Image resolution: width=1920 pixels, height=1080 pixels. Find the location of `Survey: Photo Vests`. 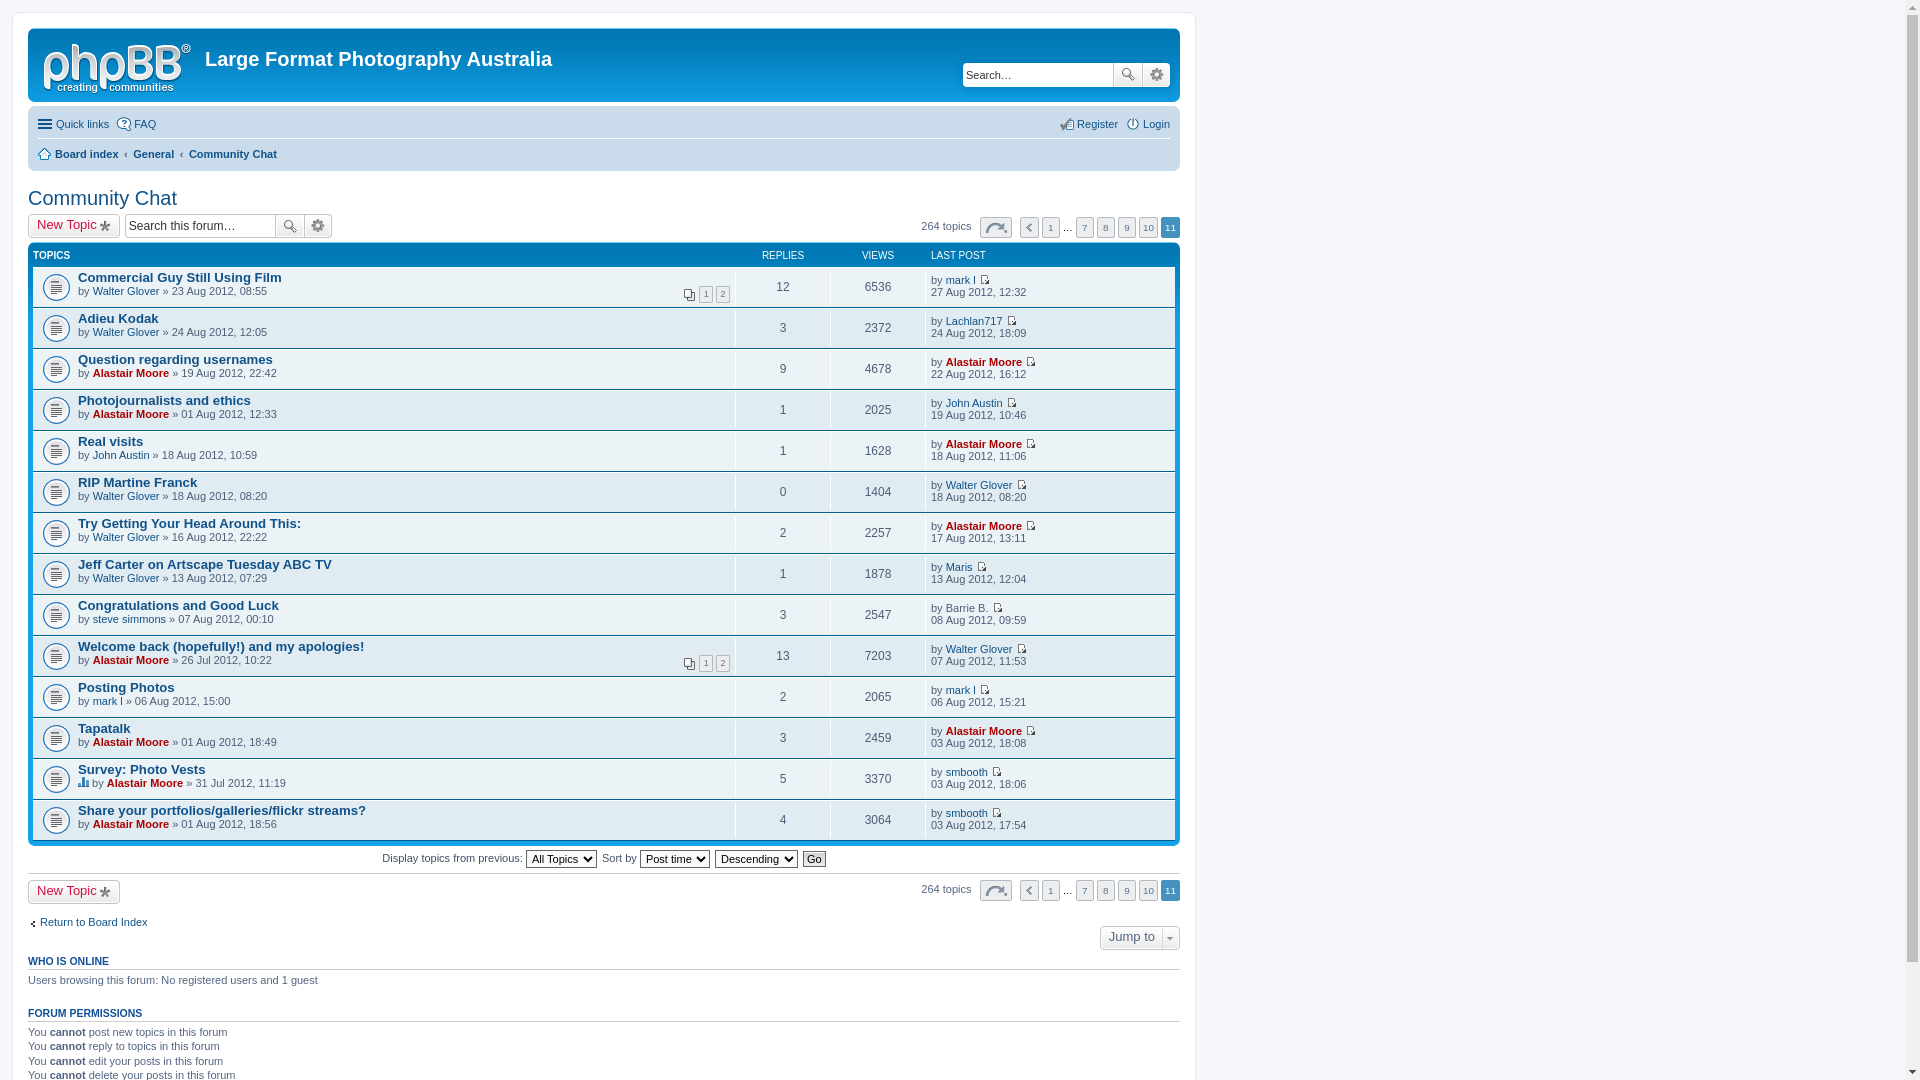

Survey: Photo Vests is located at coordinates (142, 770).